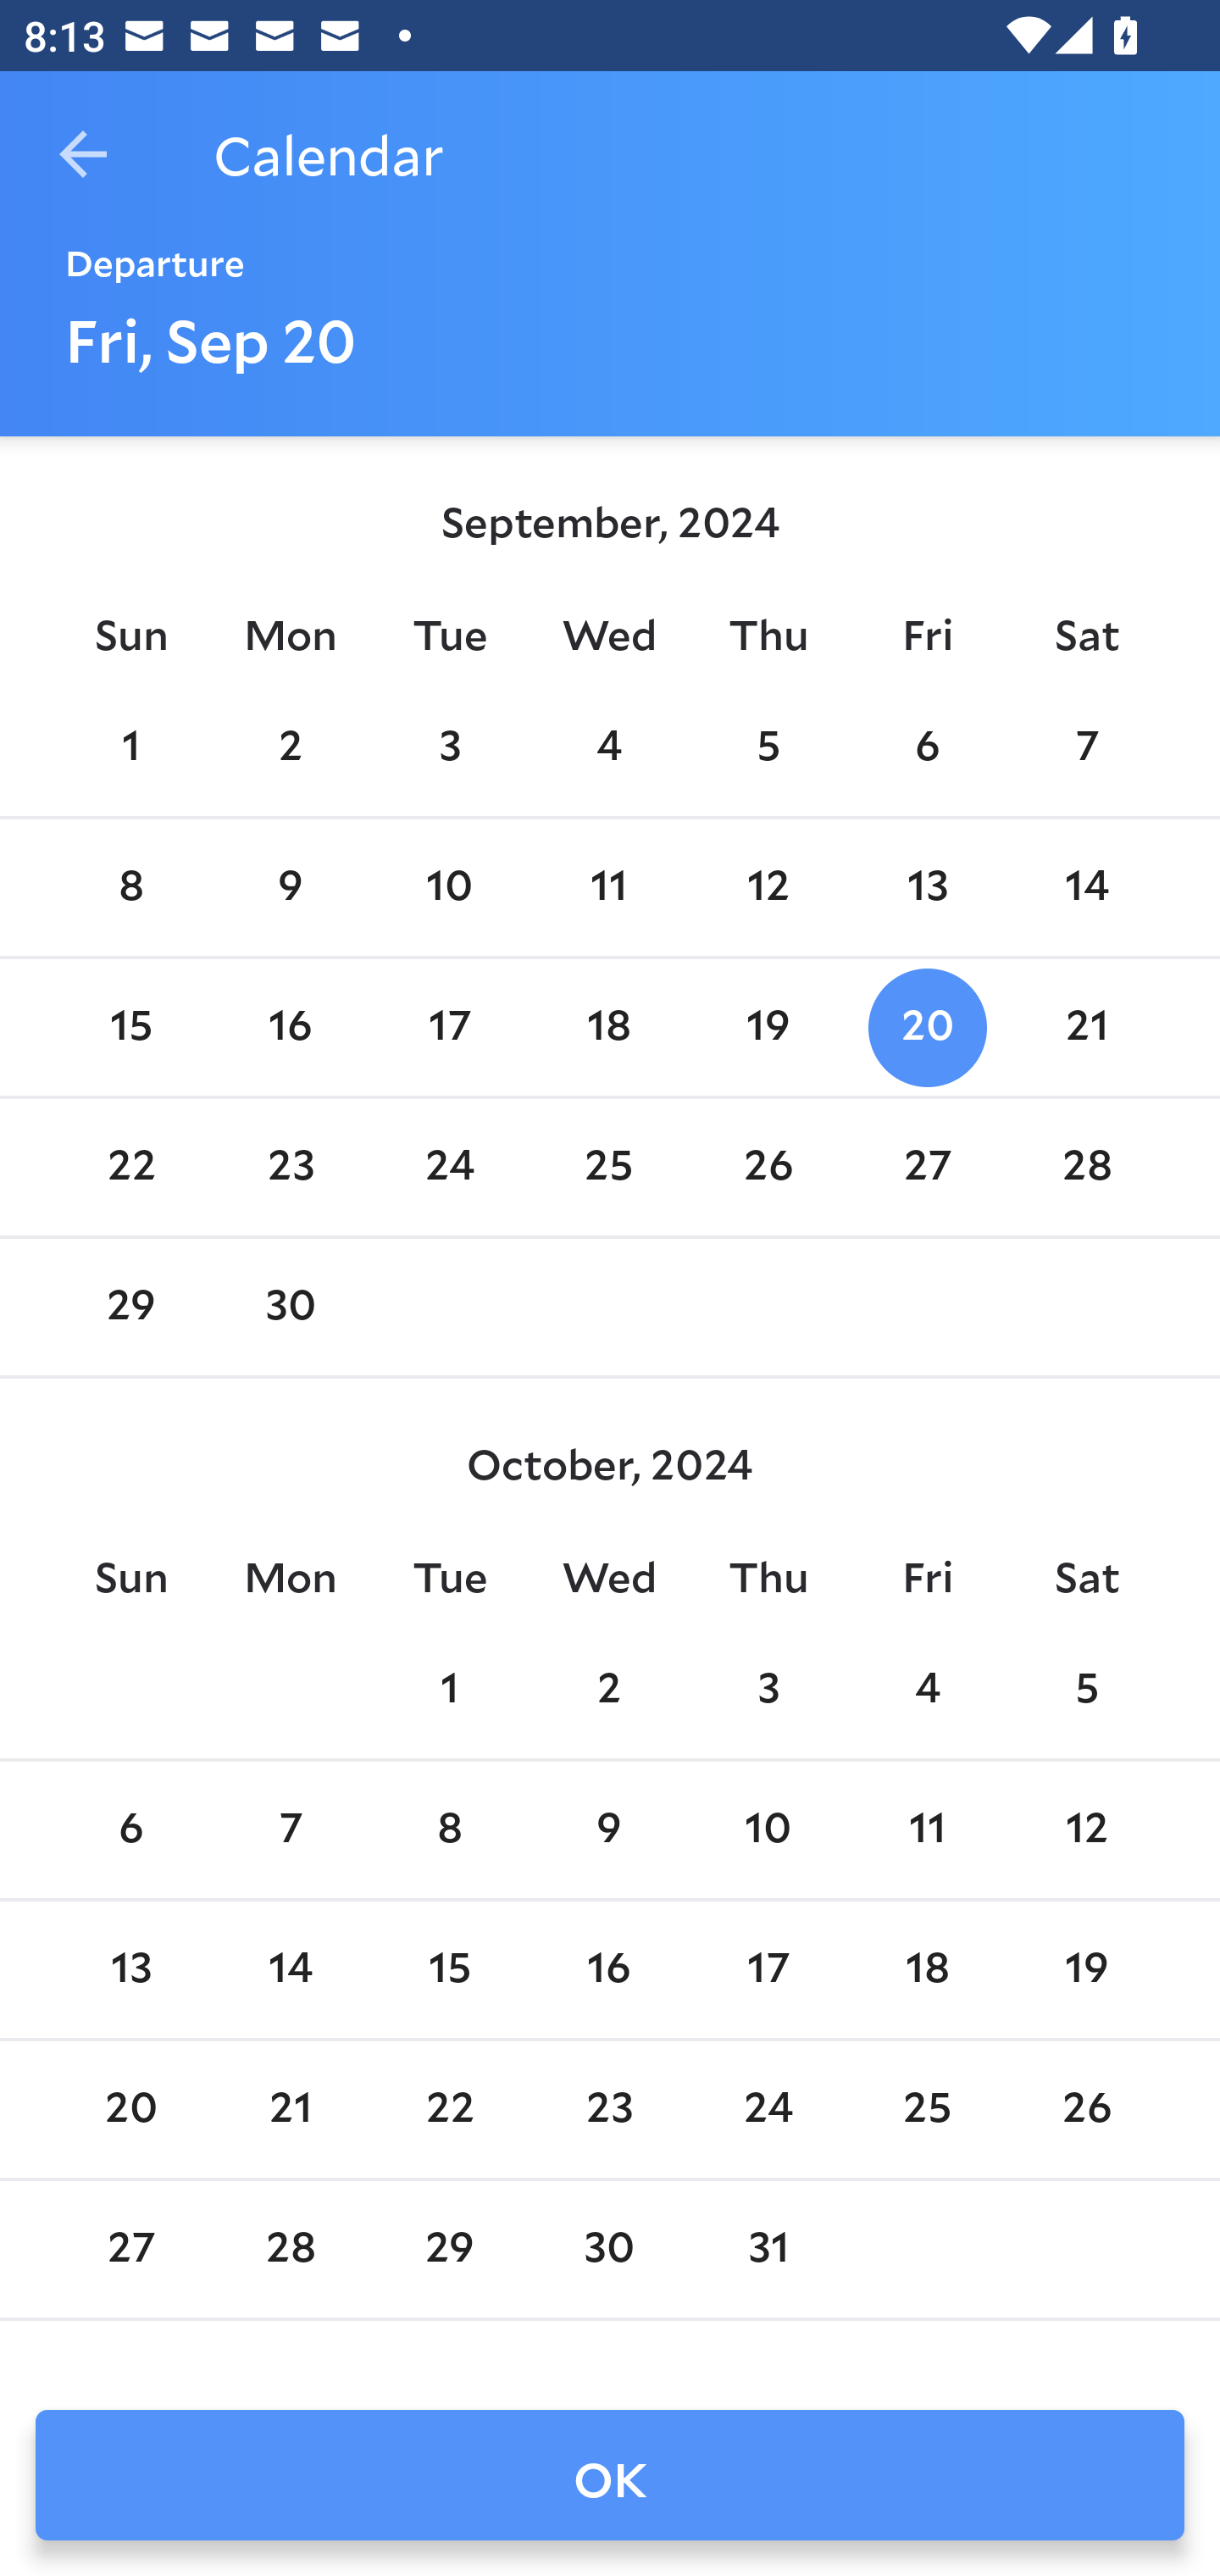  I want to click on 13, so click(130, 1970).